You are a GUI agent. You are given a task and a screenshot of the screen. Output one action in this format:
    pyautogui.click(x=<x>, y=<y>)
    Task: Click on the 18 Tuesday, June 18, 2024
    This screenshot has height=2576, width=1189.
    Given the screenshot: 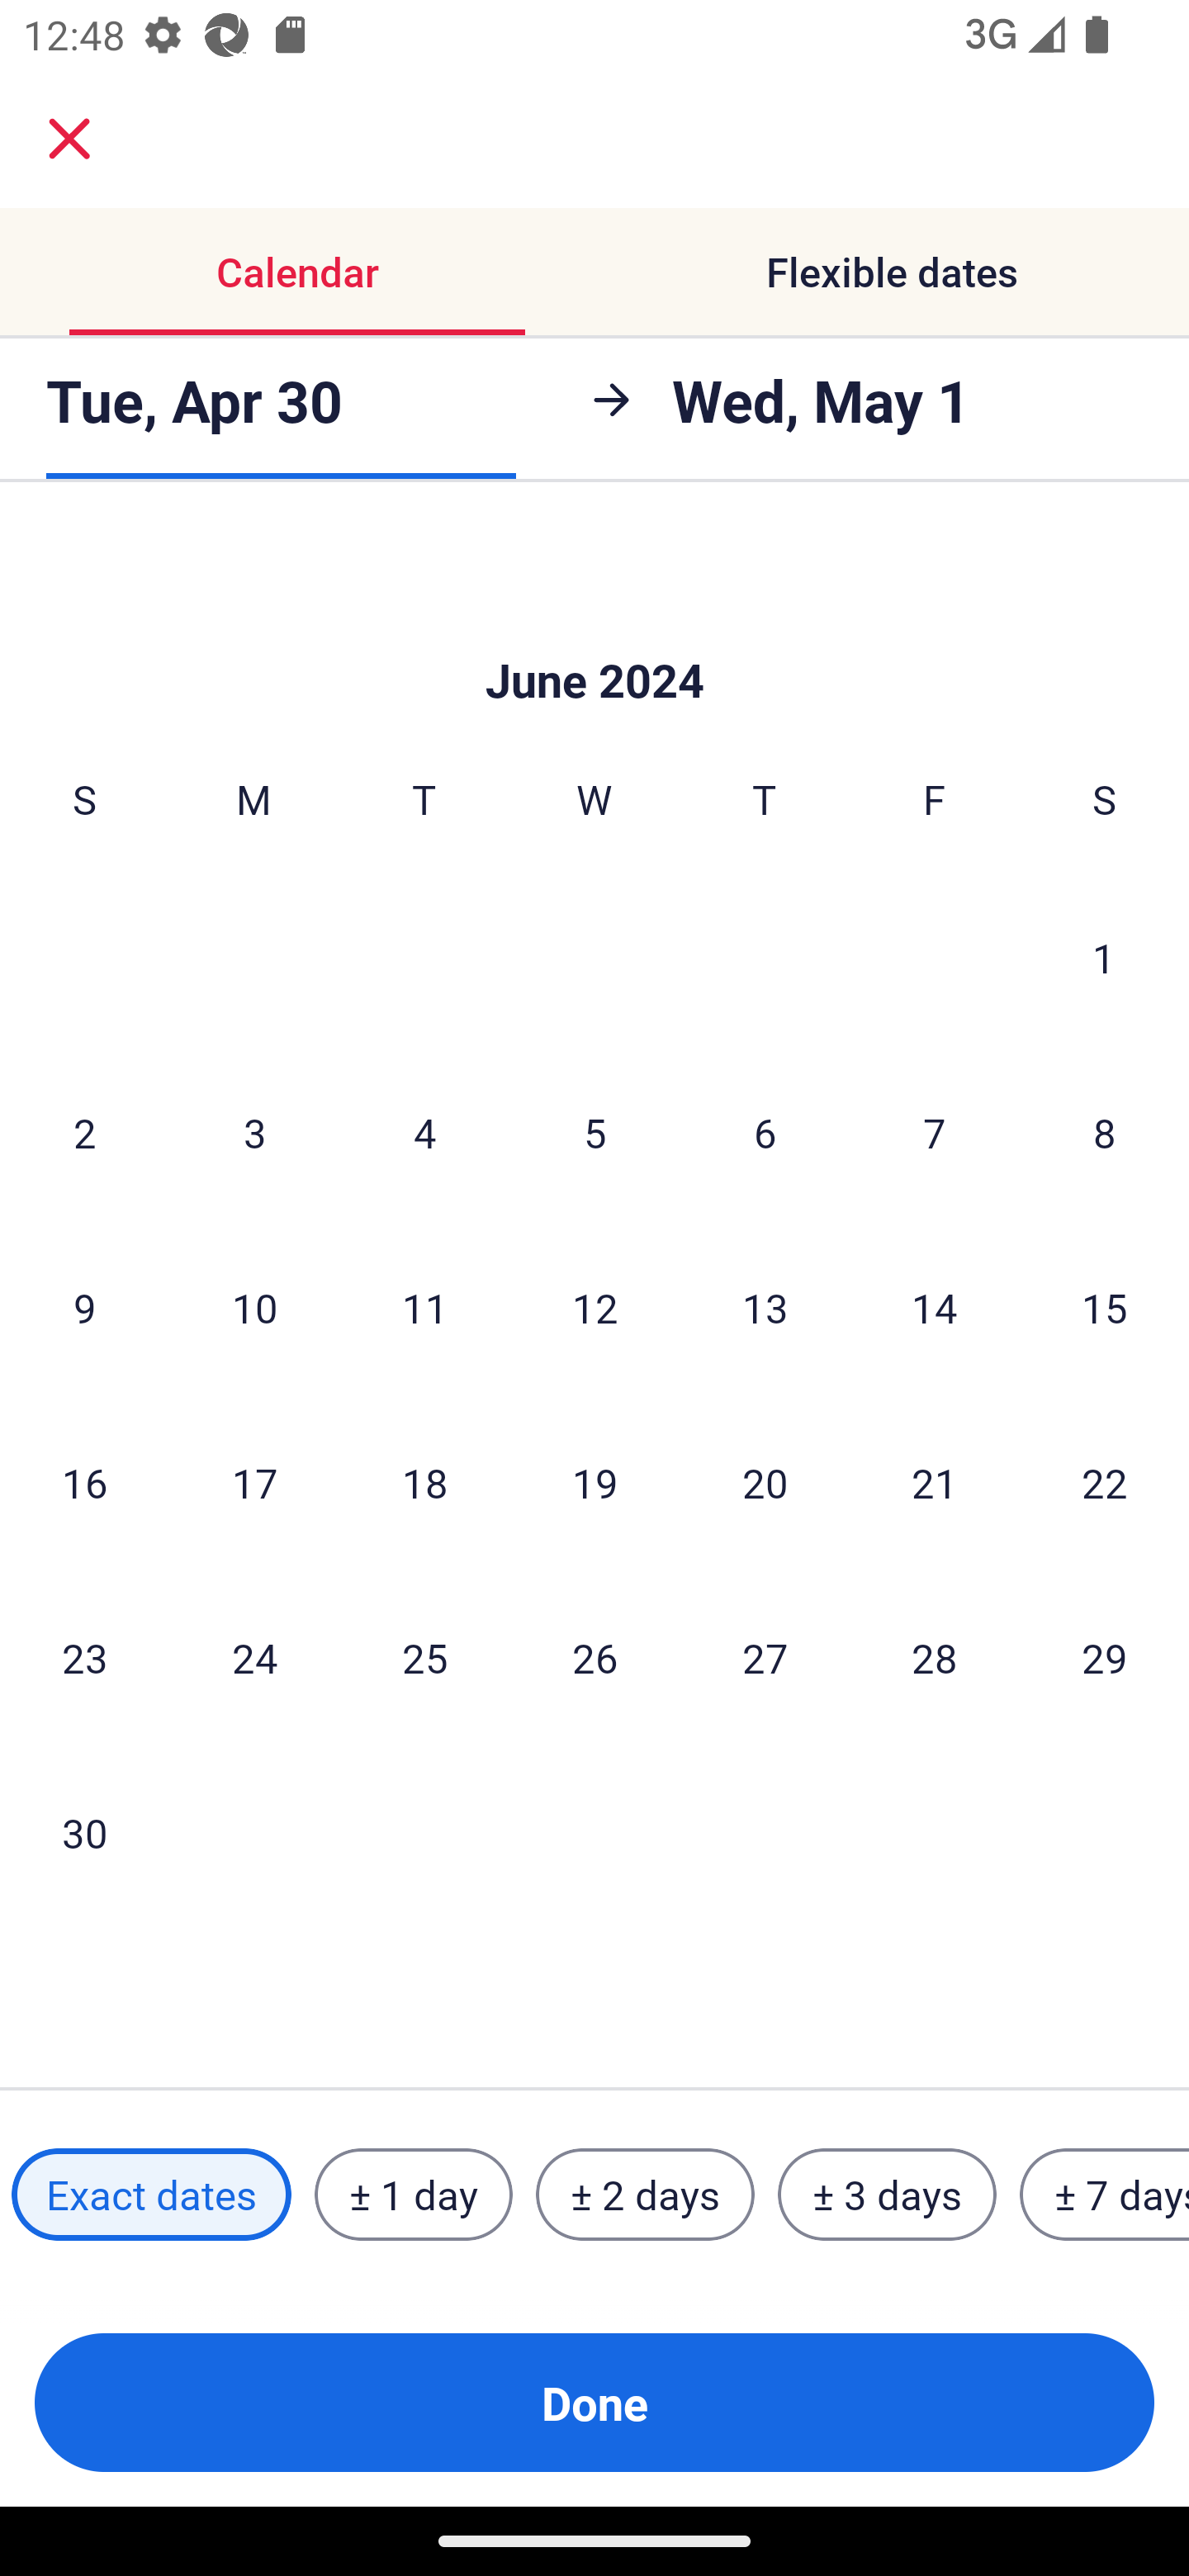 What is the action you would take?
    pyautogui.click(x=424, y=1482)
    